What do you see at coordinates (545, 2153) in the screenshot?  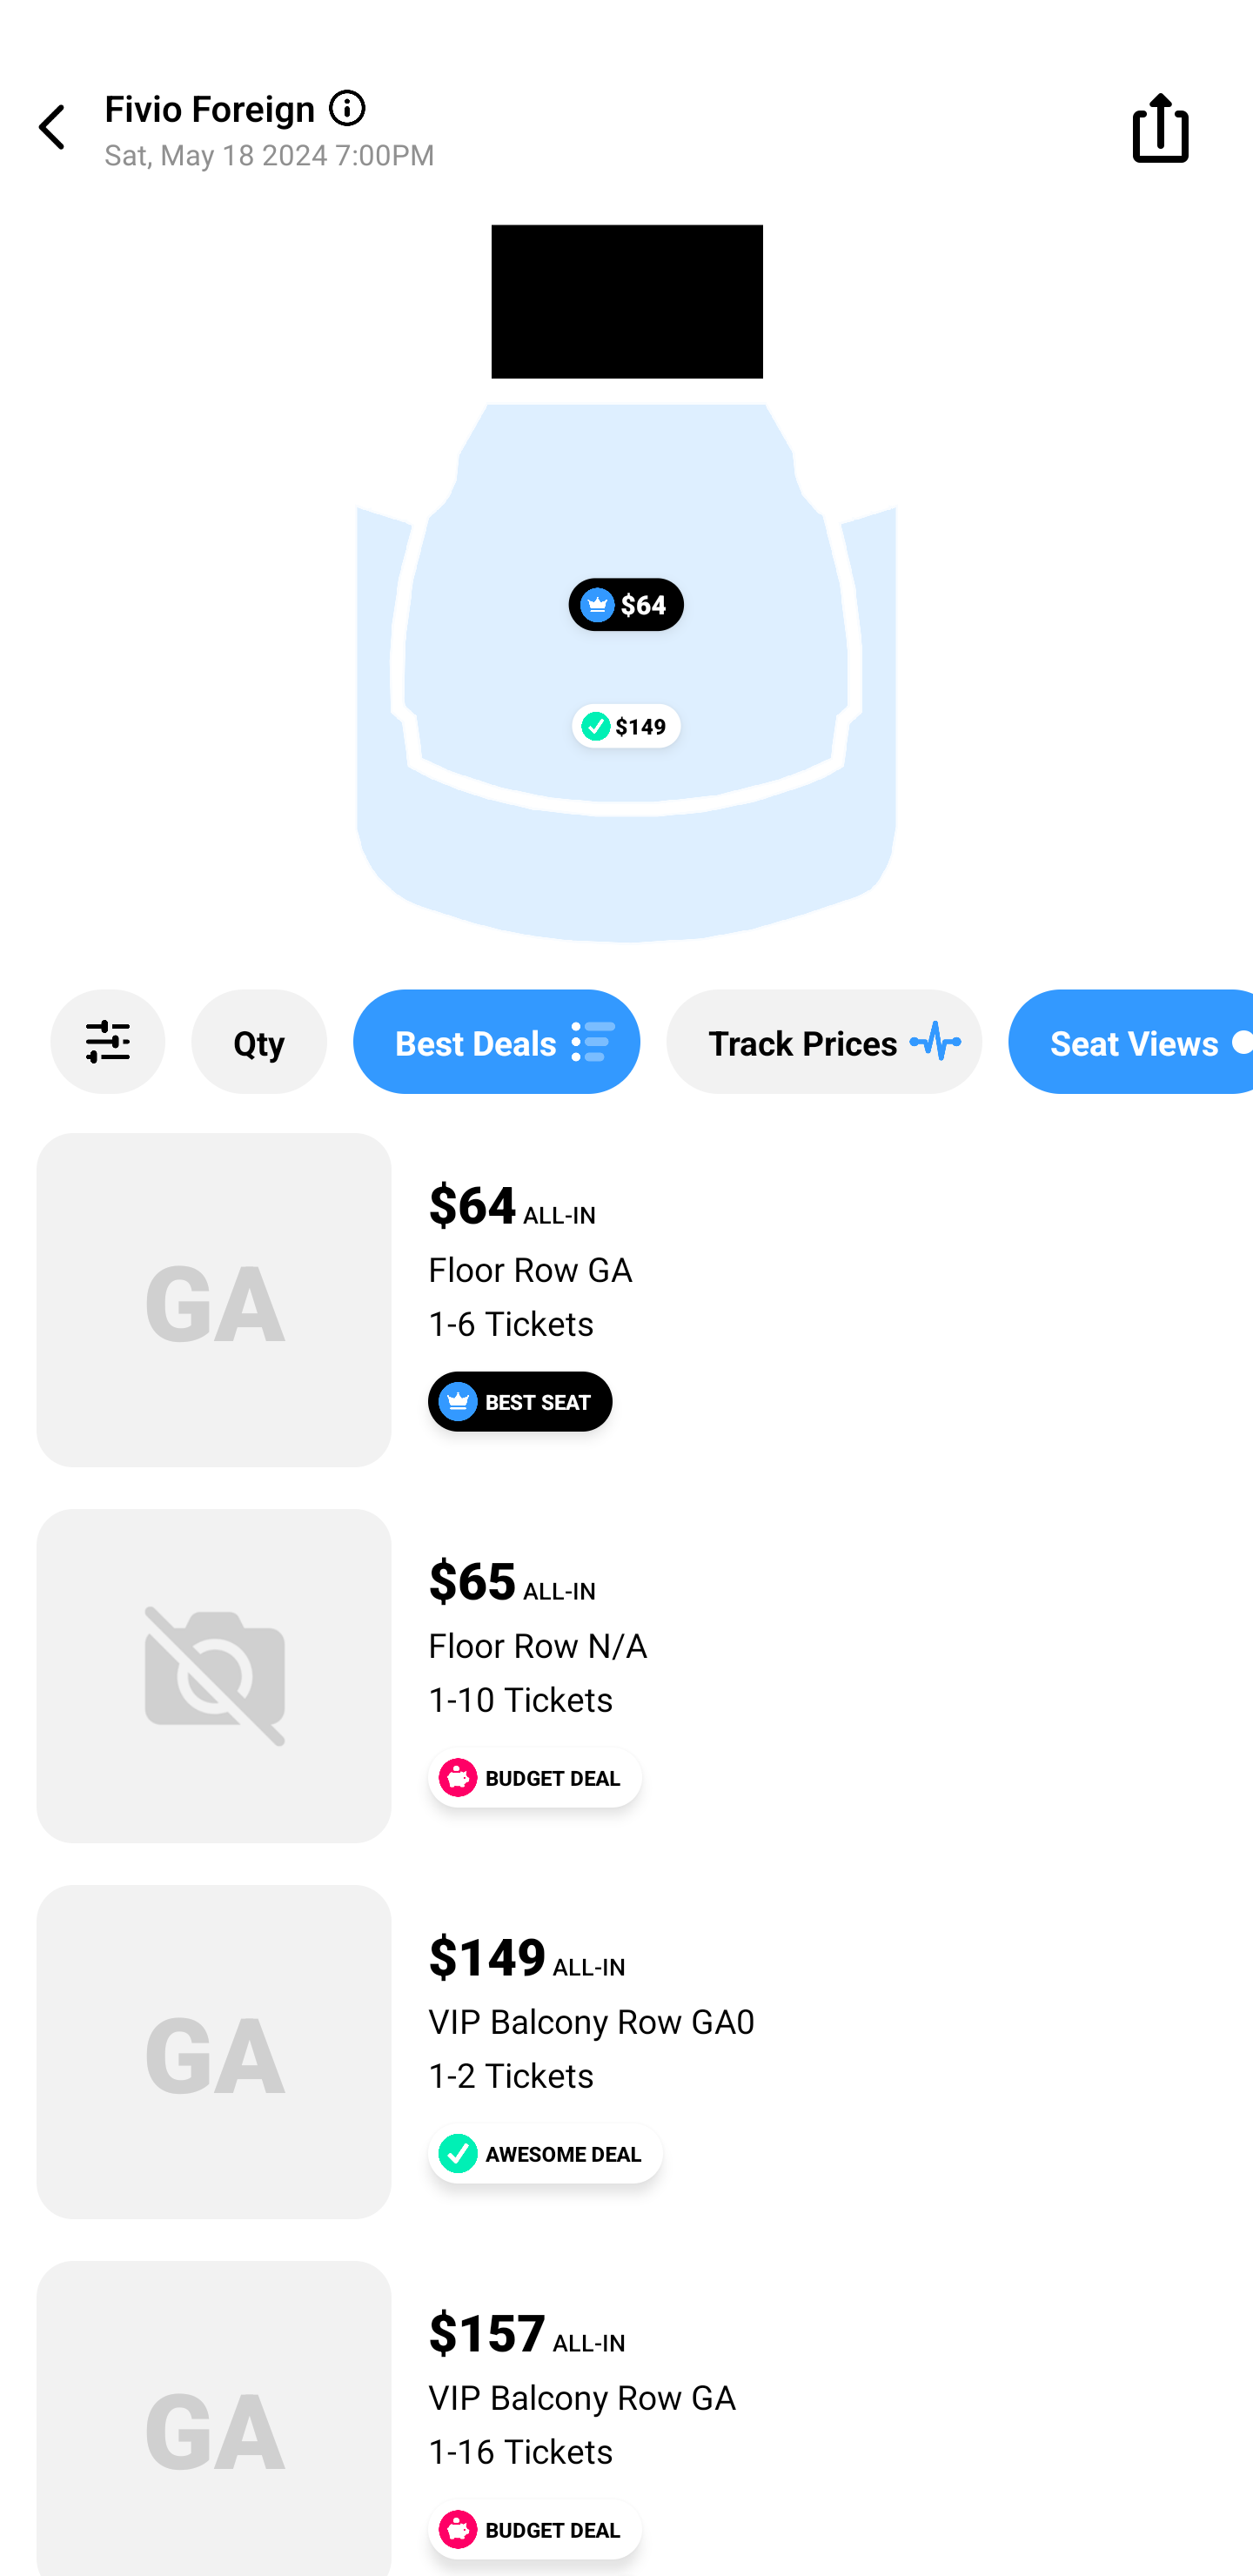 I see `AWESOME DEAL` at bounding box center [545, 2153].